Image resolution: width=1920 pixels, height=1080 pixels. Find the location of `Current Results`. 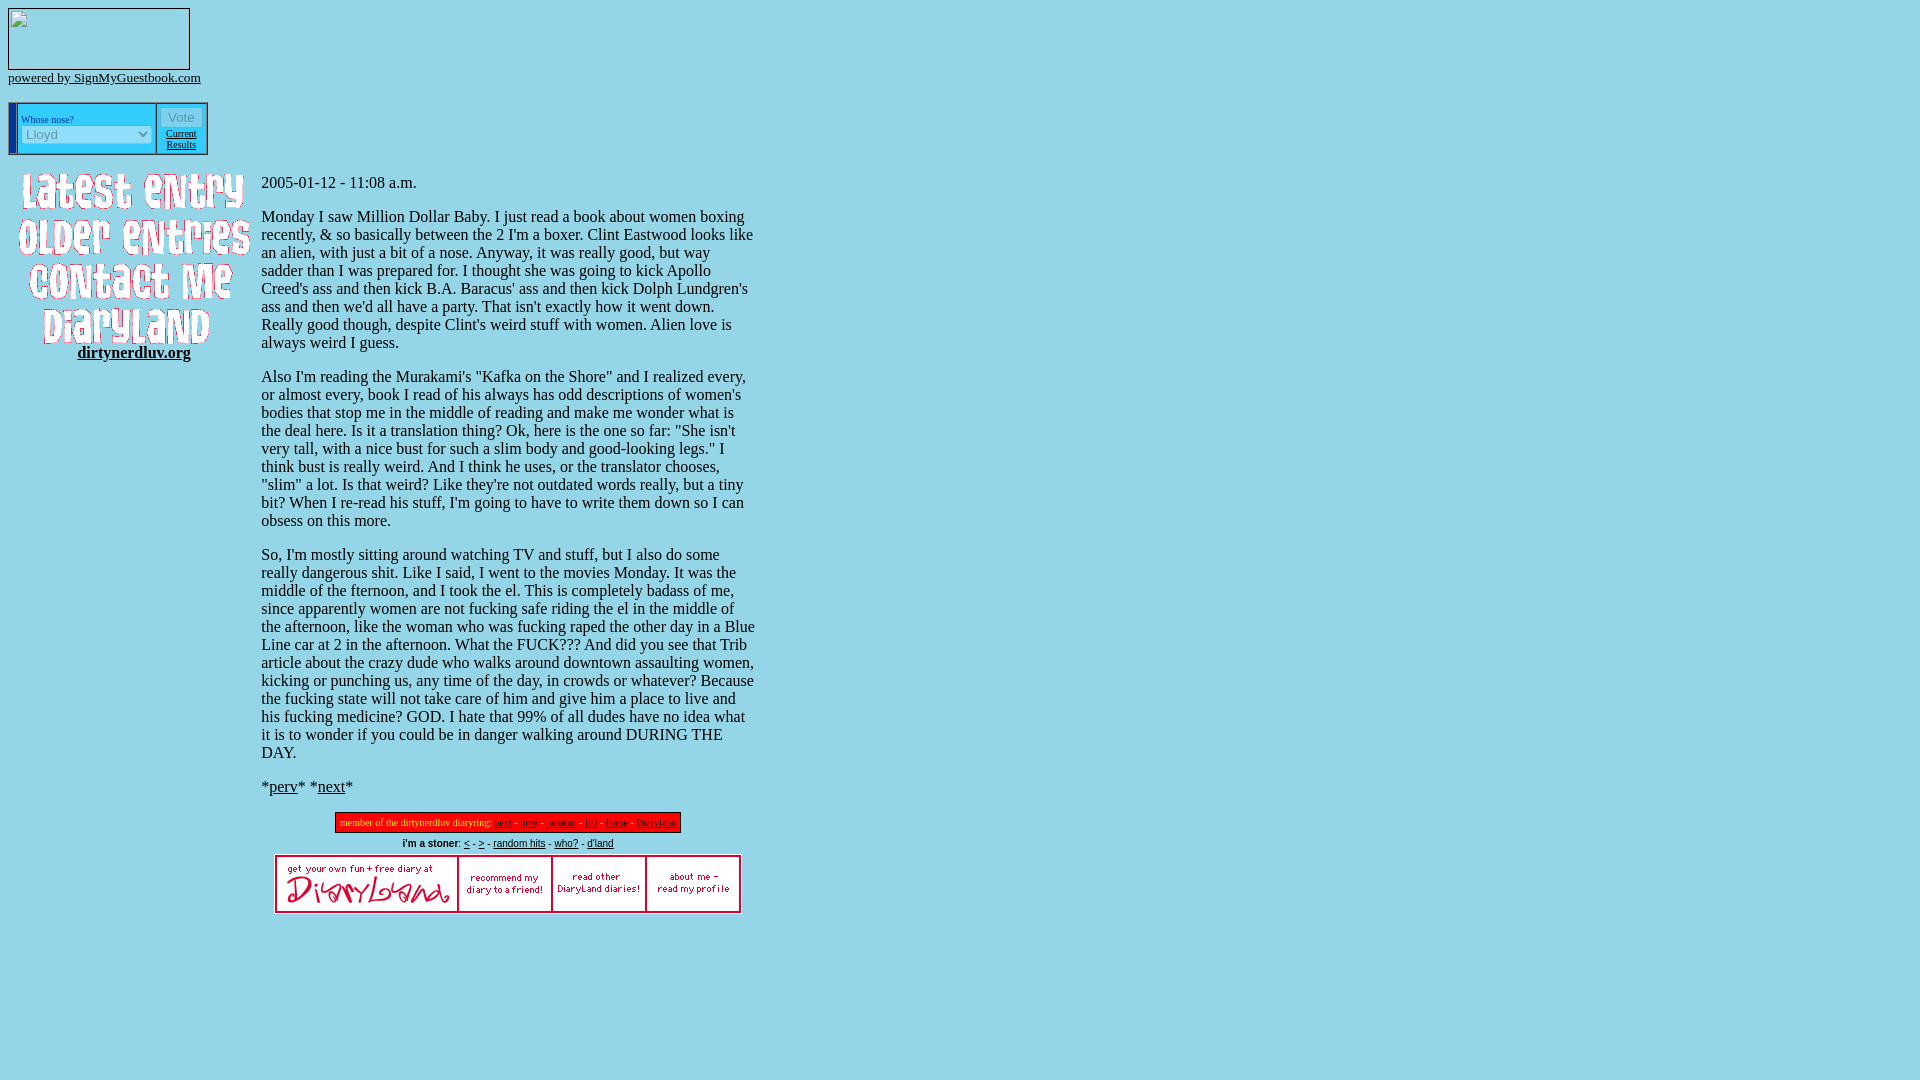

Current Results is located at coordinates (181, 139).